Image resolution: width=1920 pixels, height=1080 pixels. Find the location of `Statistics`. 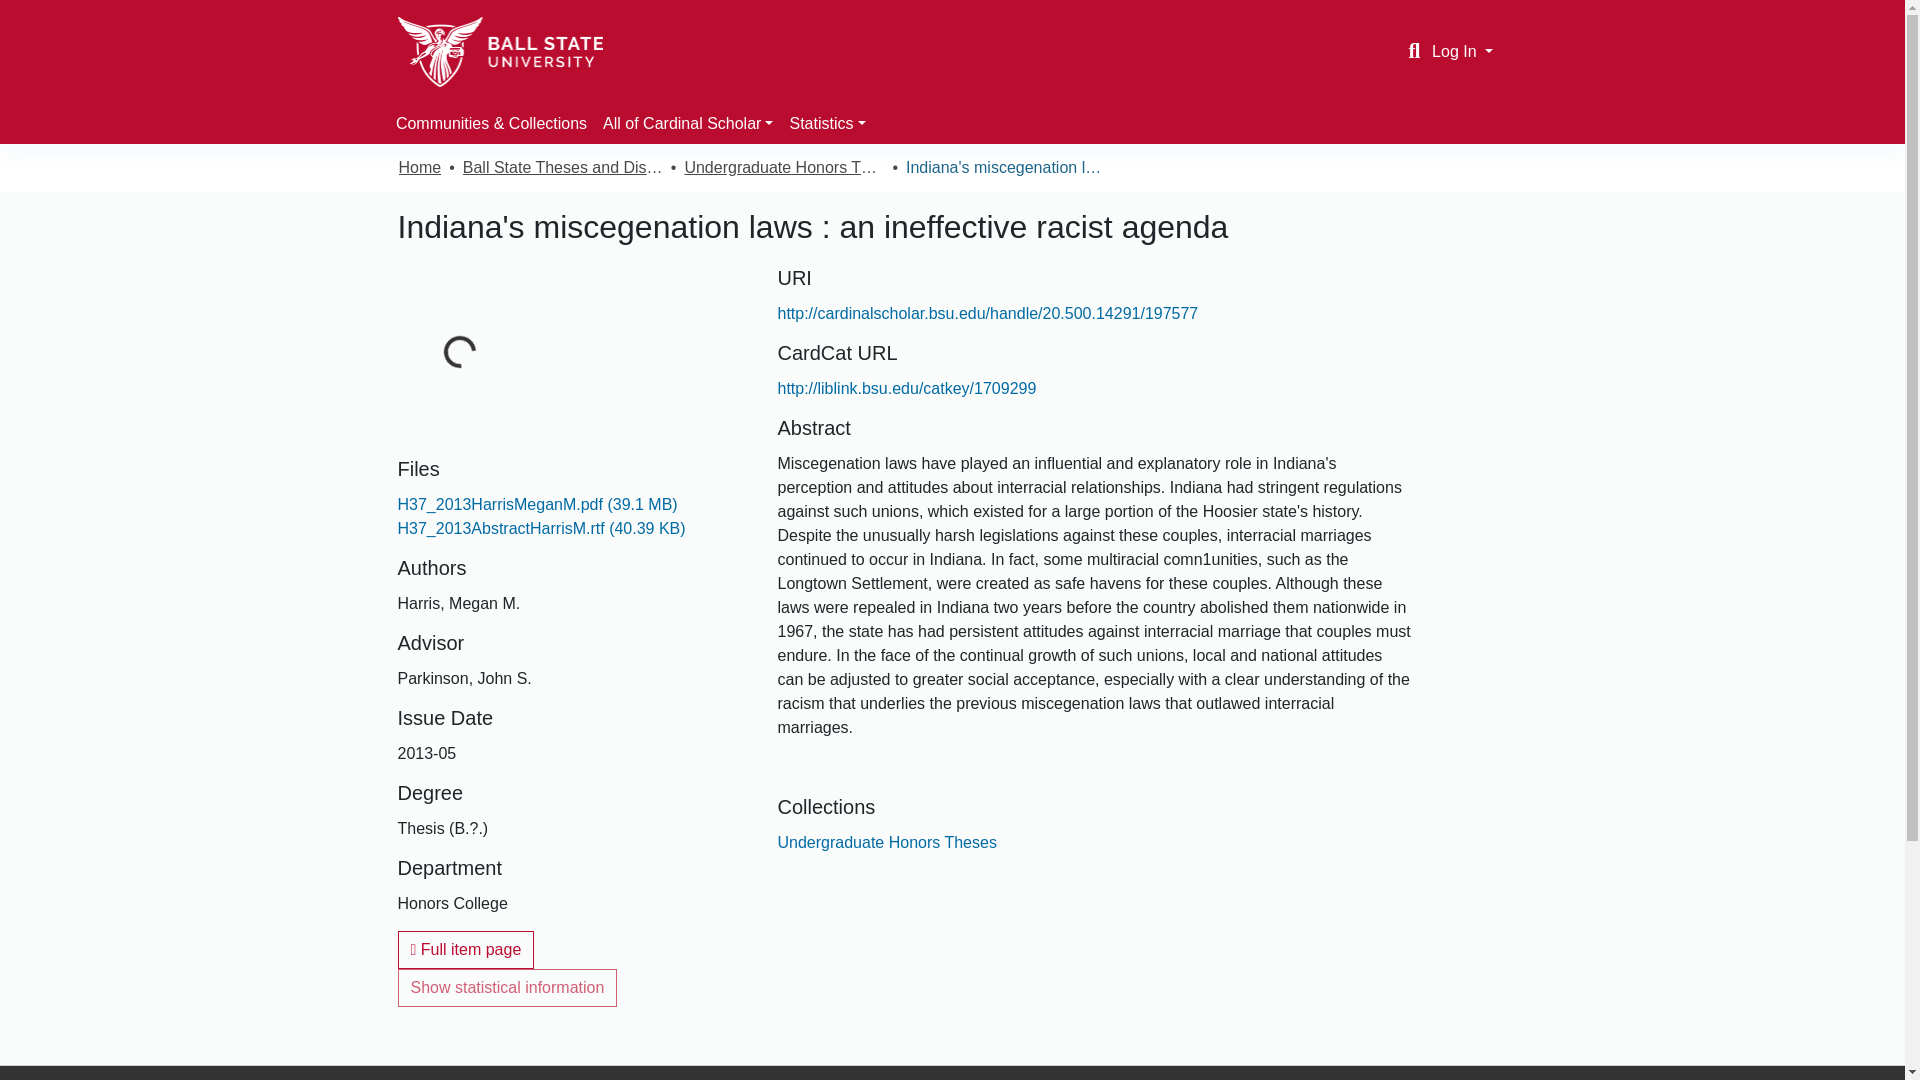

Statistics is located at coordinates (827, 123).